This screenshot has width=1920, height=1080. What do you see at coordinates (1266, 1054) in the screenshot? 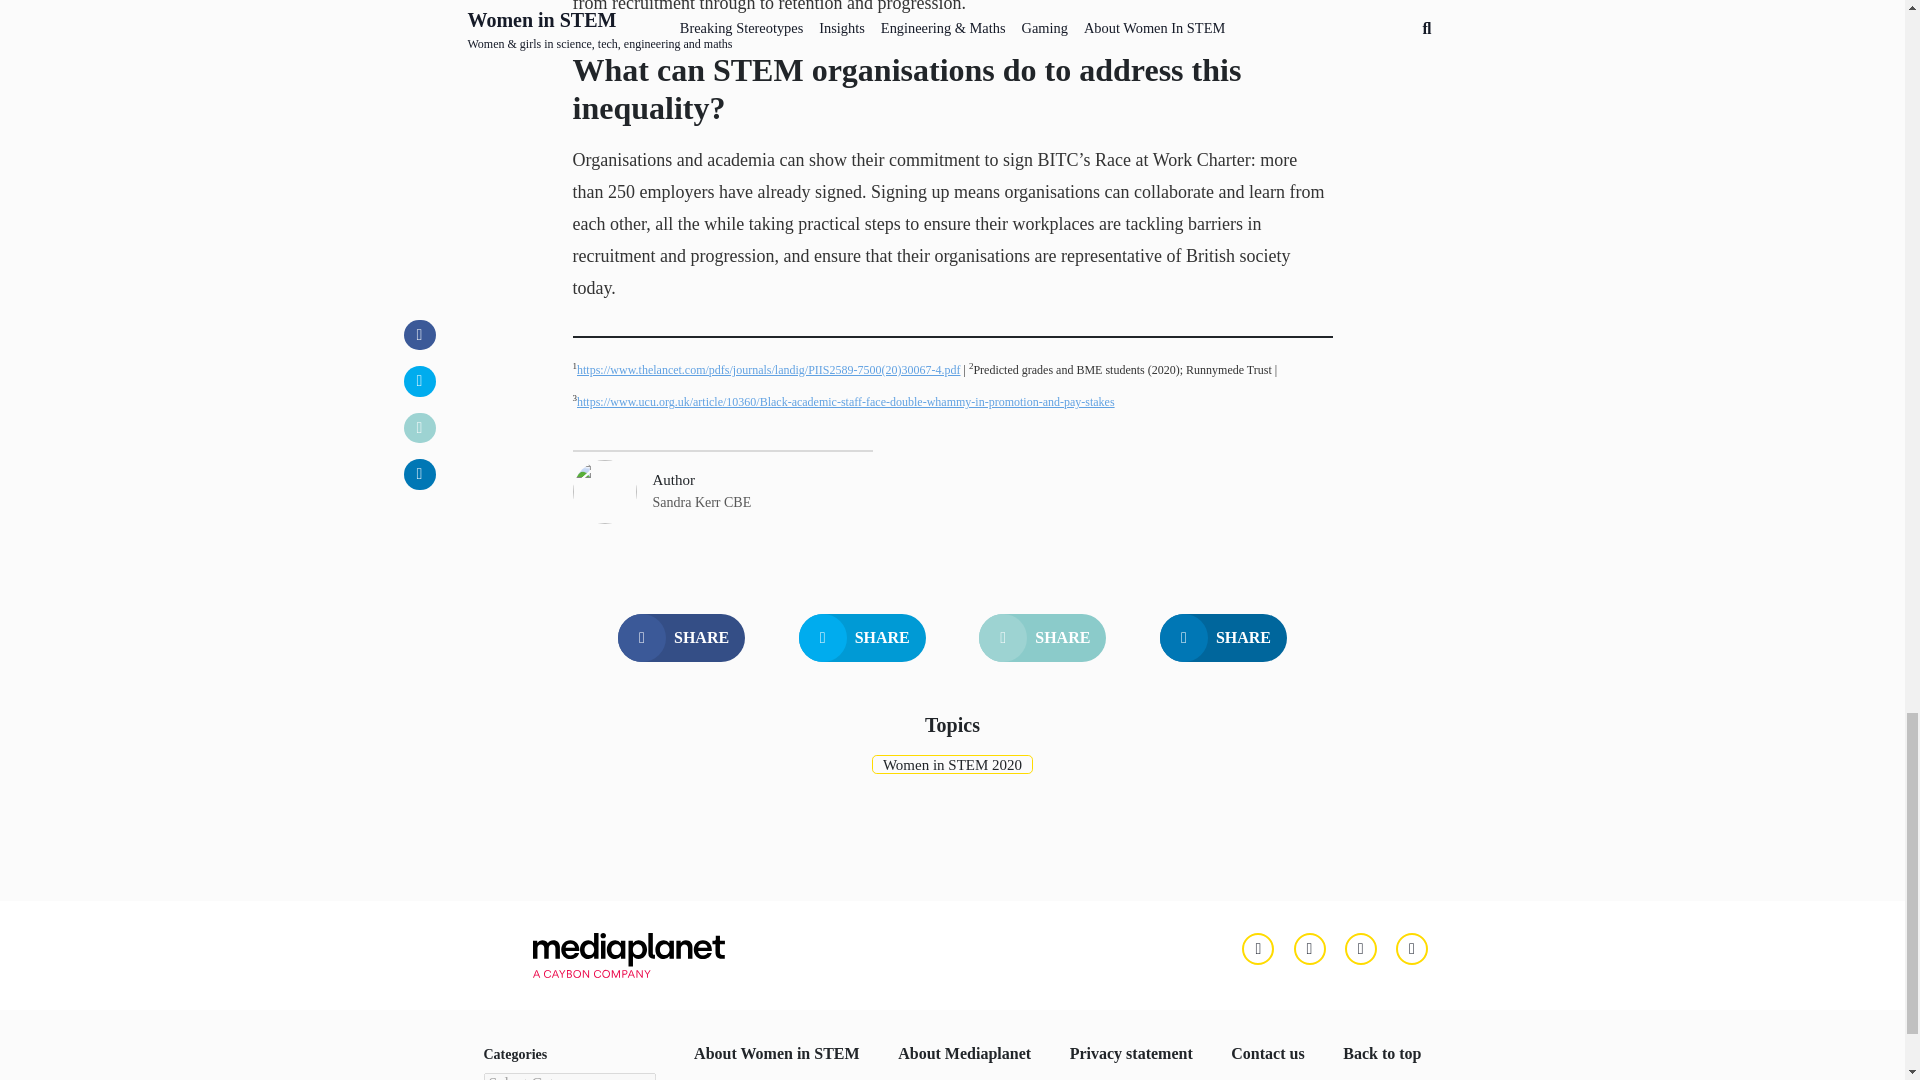
I see `Contact us` at bounding box center [1266, 1054].